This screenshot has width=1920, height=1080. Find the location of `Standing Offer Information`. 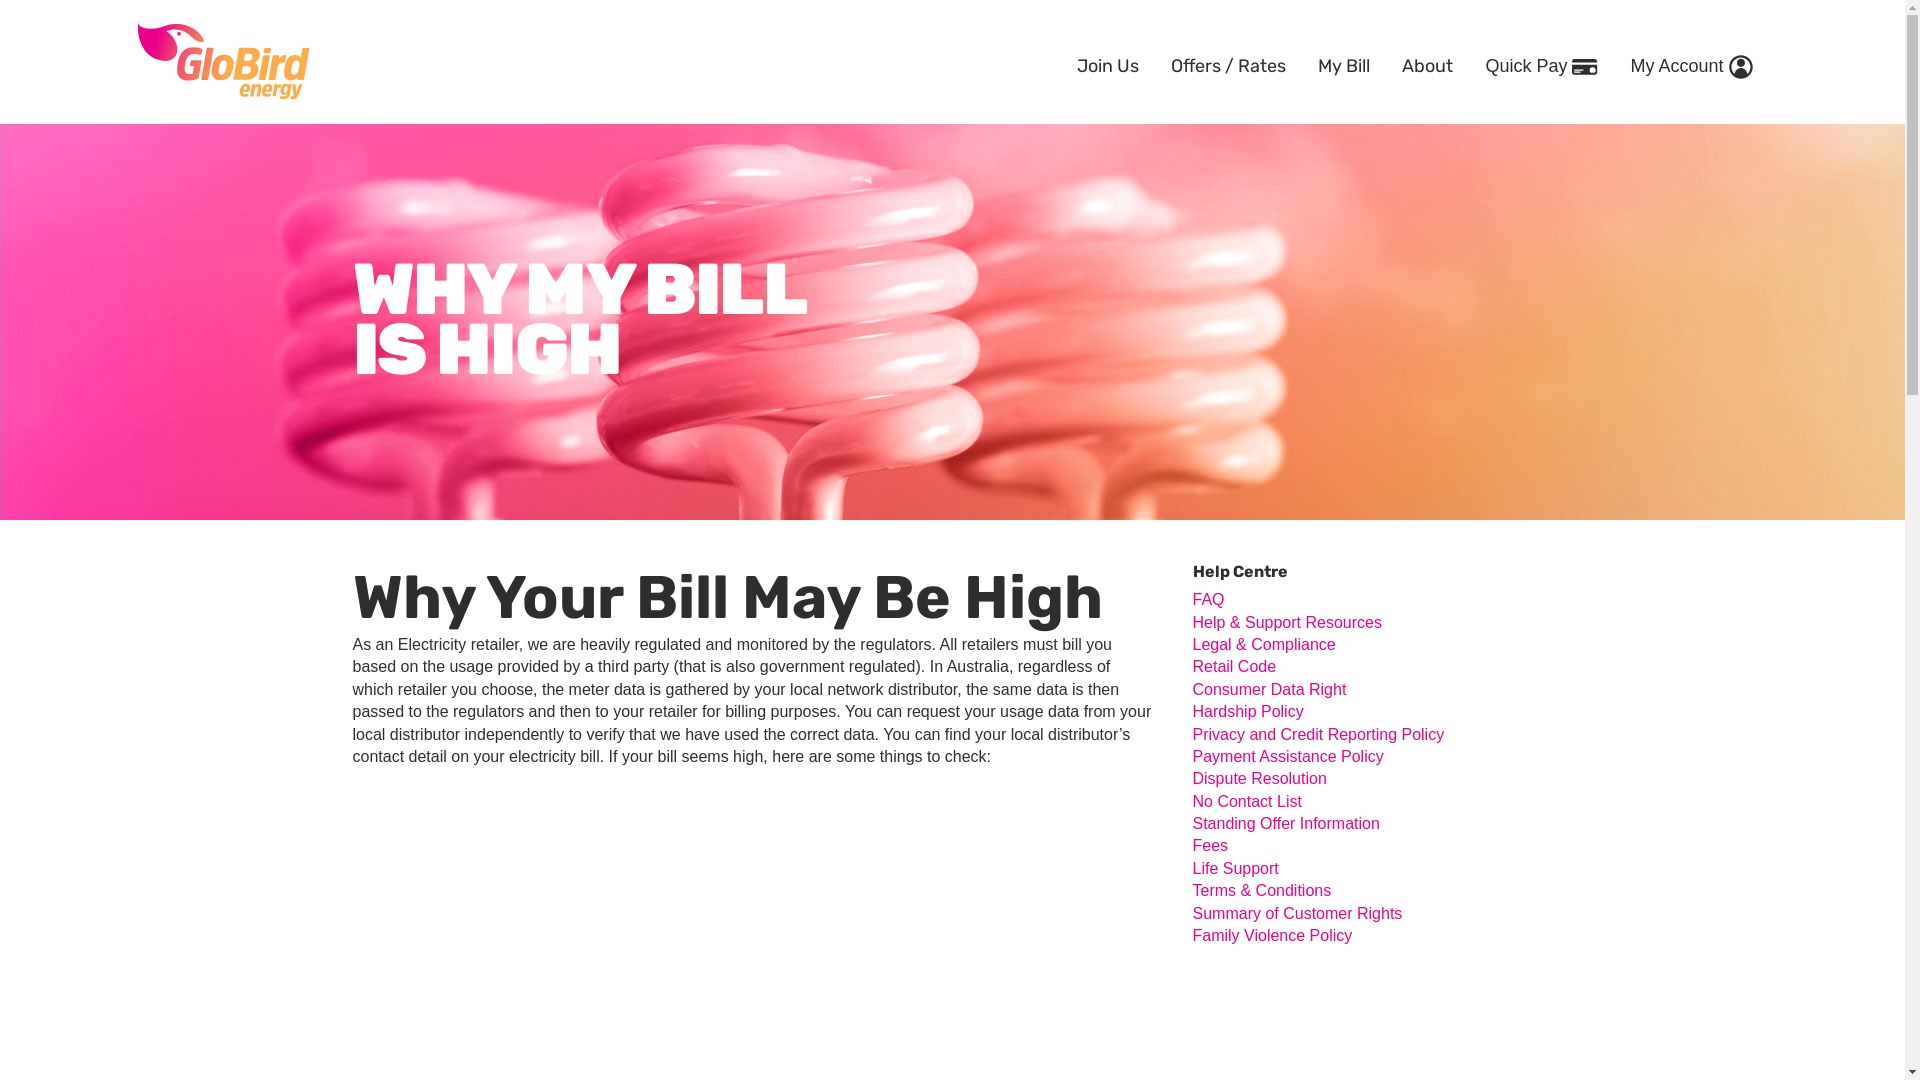

Standing Offer Information is located at coordinates (1286, 824).